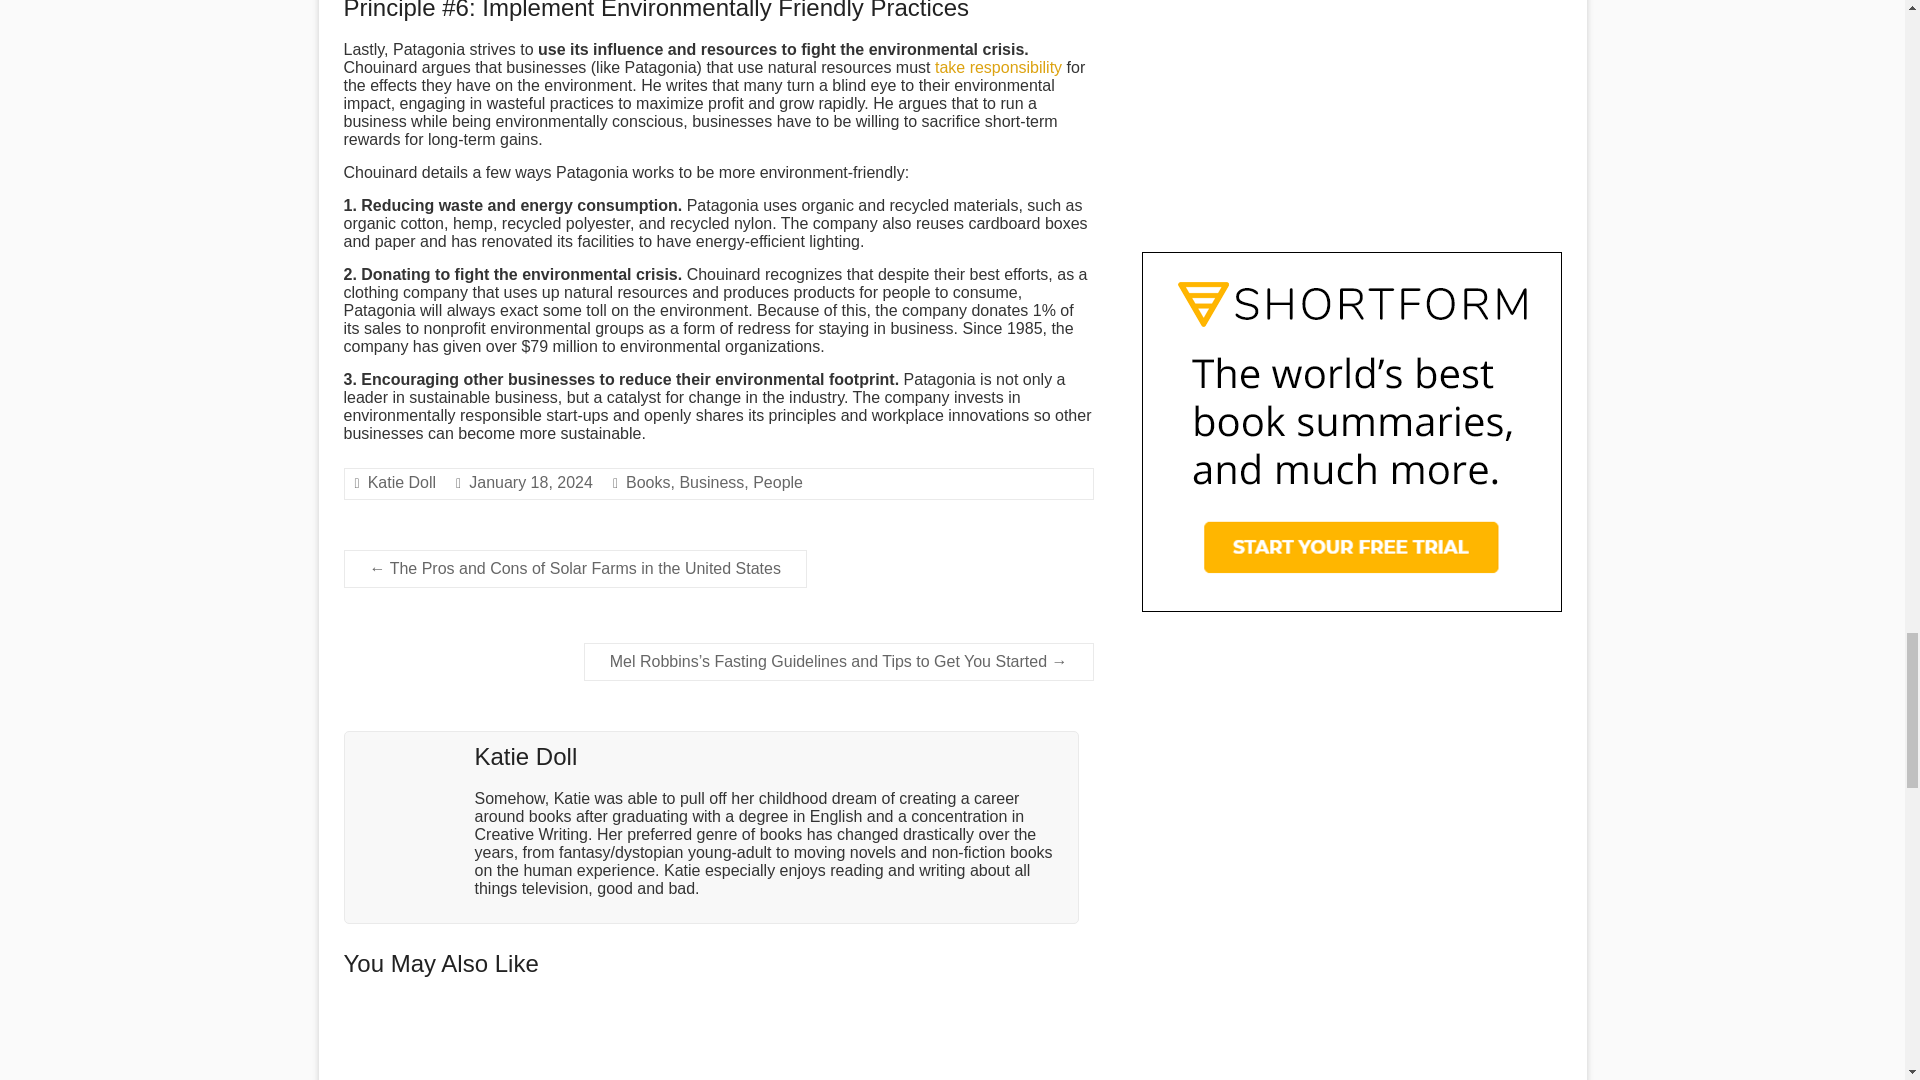  I want to click on Brand Visibility: Awareness Leads to Customers, so click(980, 1044).